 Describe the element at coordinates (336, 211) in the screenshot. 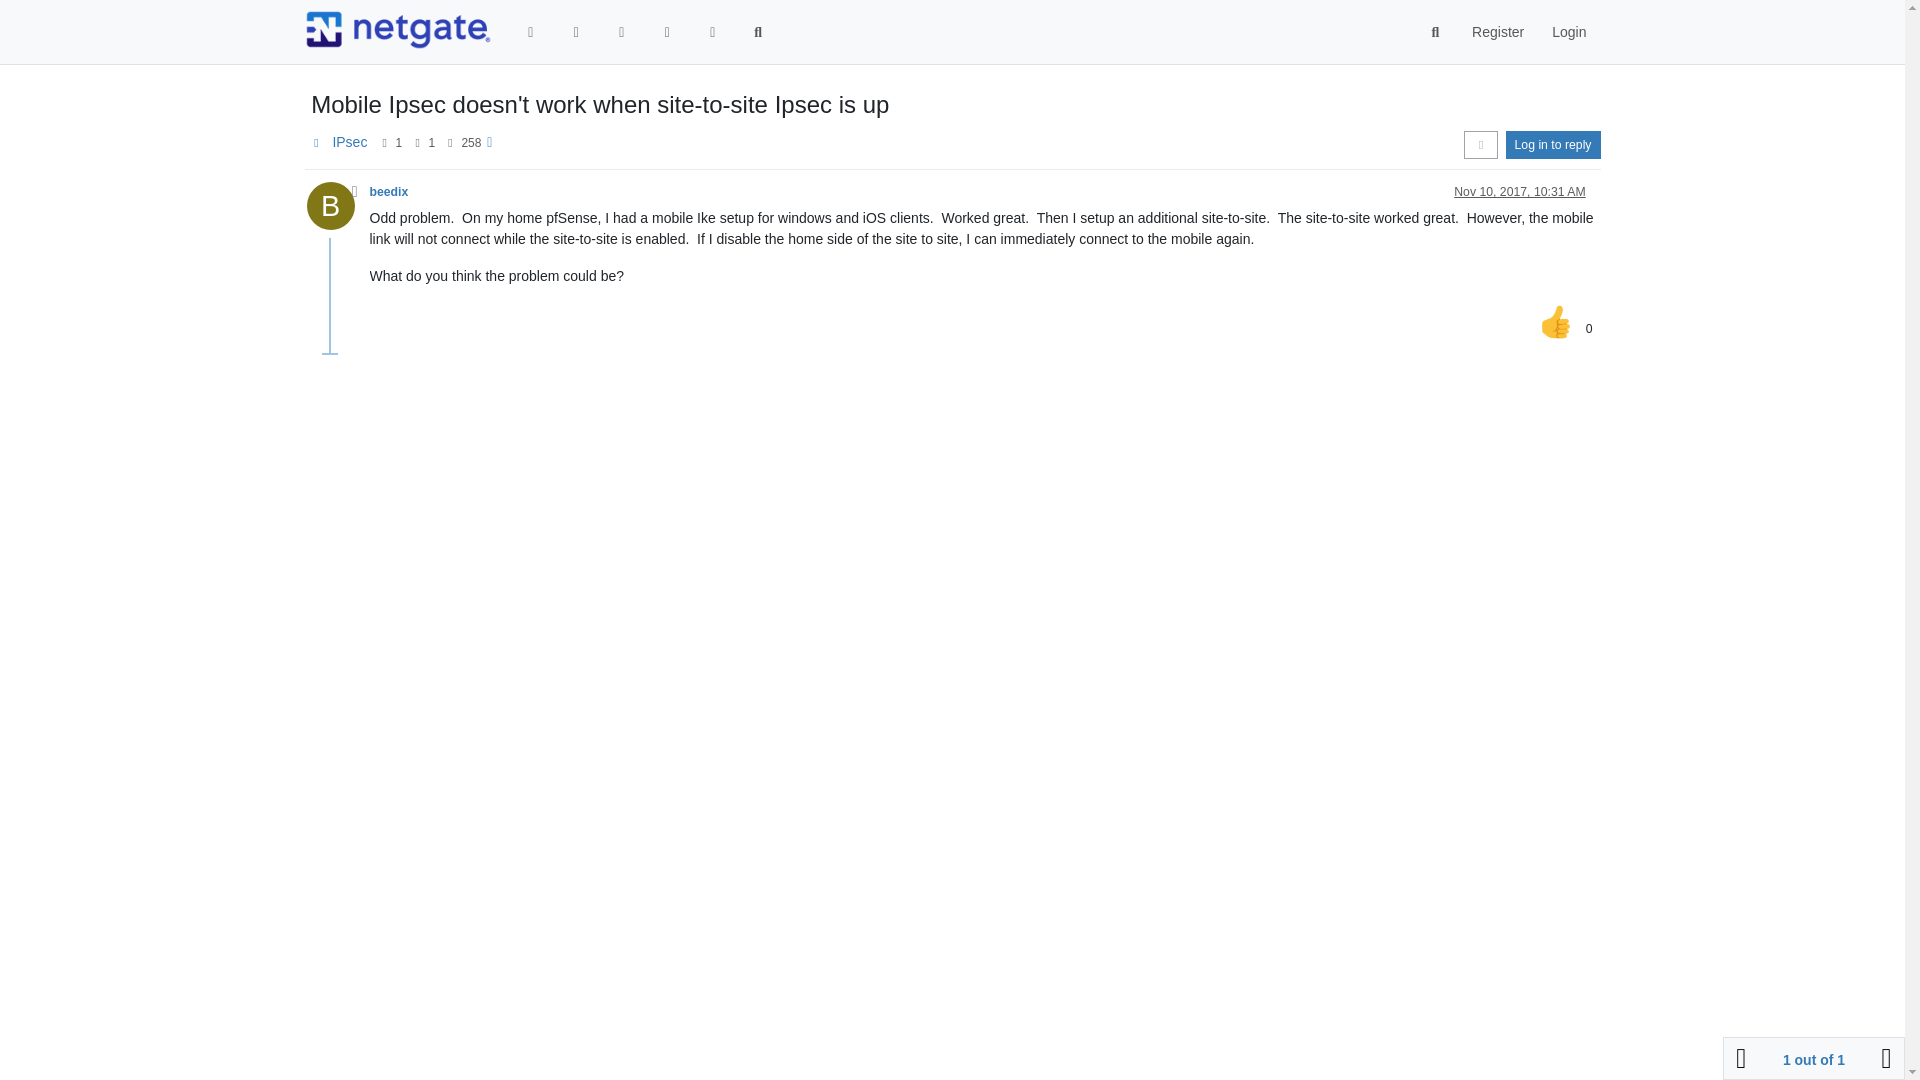

I see `B` at that location.